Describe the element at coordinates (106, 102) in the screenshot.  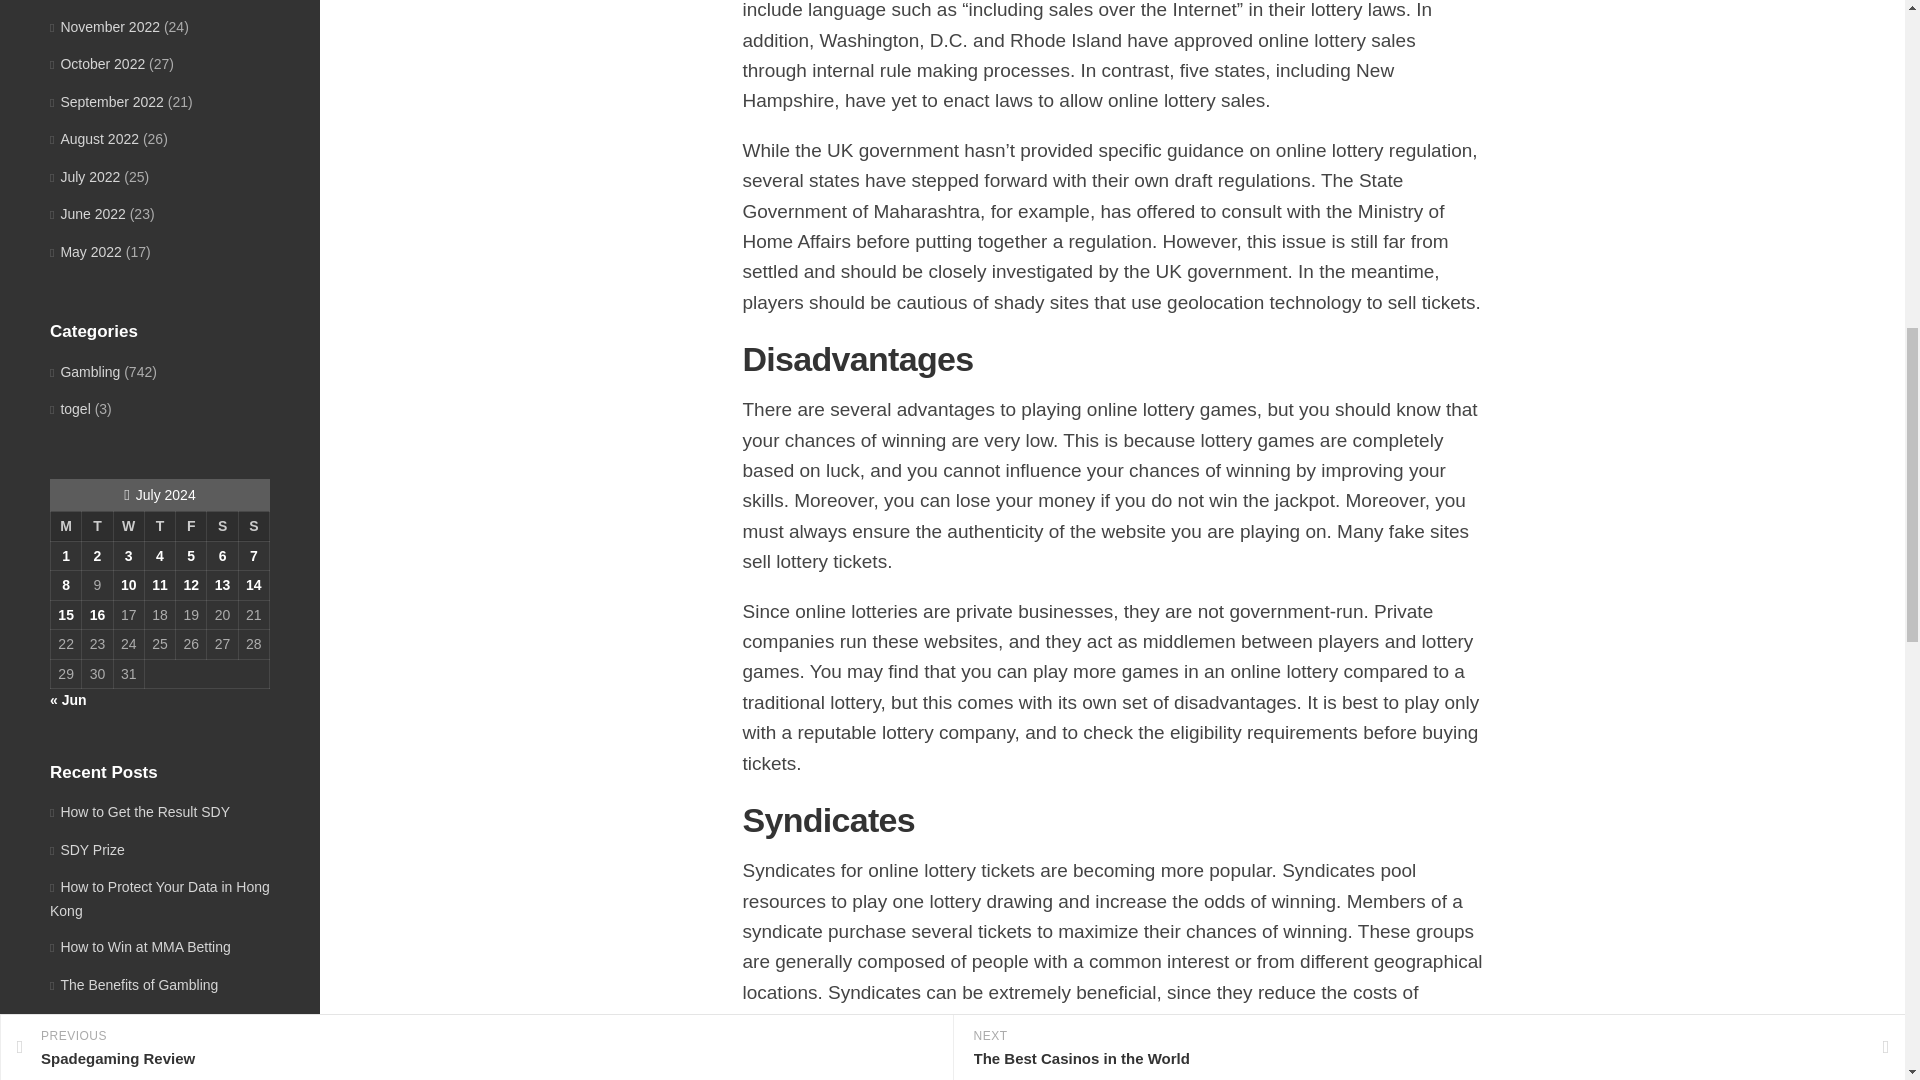
I see `September 2022` at that location.